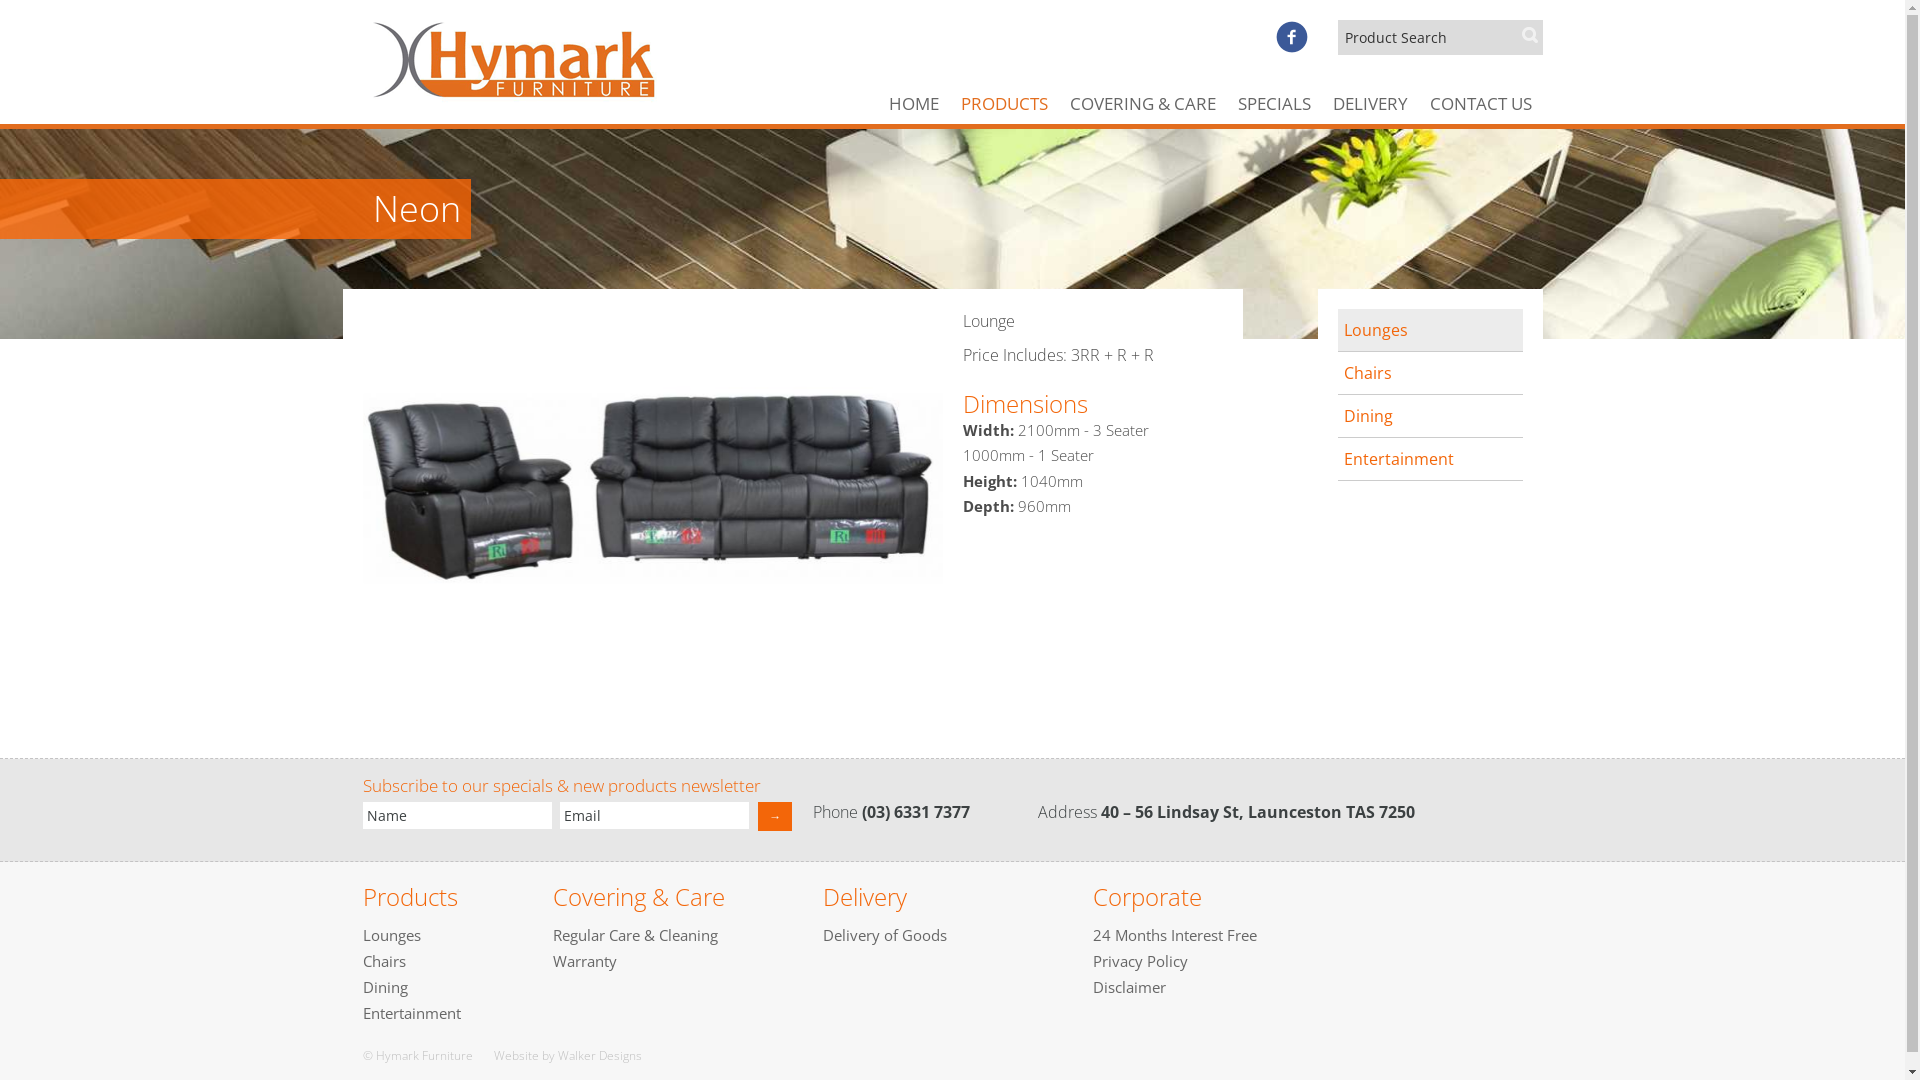 Image resolution: width=1920 pixels, height=1080 pixels. What do you see at coordinates (411, 1013) in the screenshot?
I see `Entertainment` at bounding box center [411, 1013].